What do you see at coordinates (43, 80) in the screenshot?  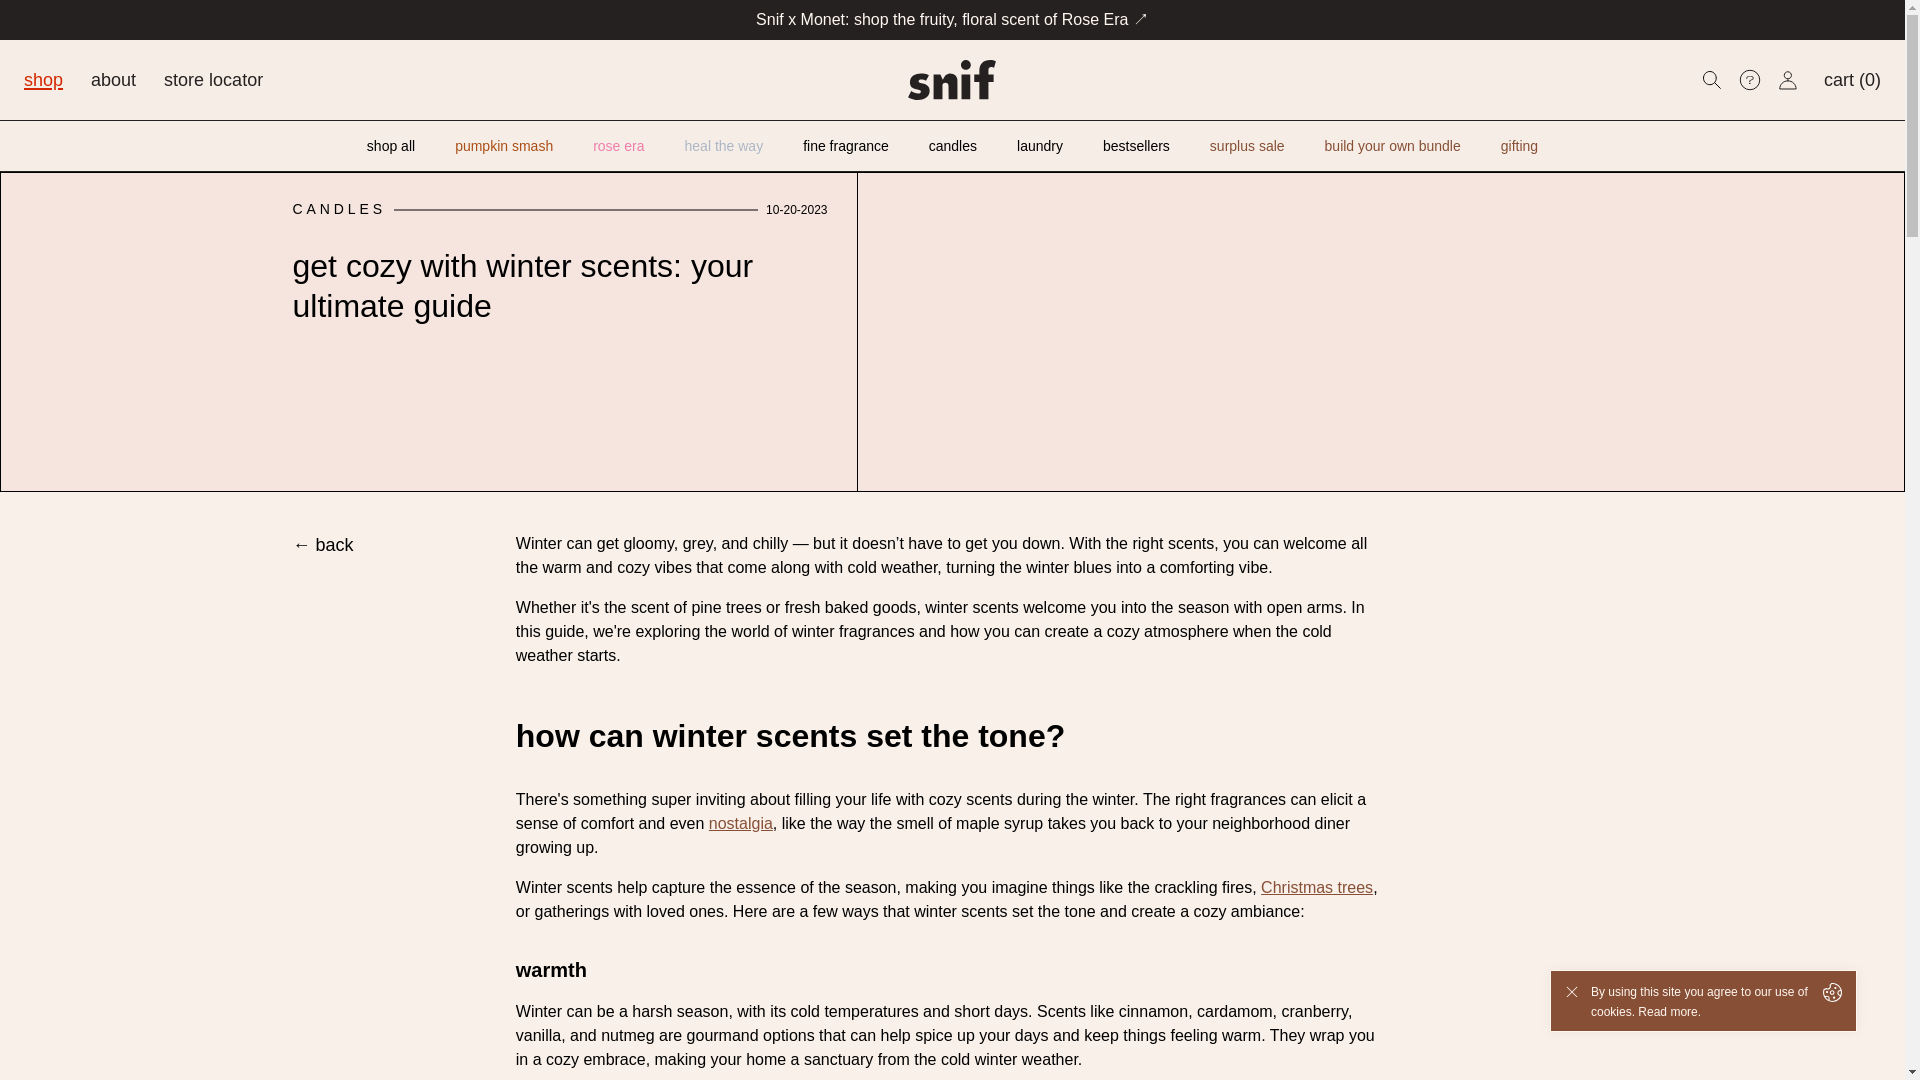 I see `shop` at bounding box center [43, 80].